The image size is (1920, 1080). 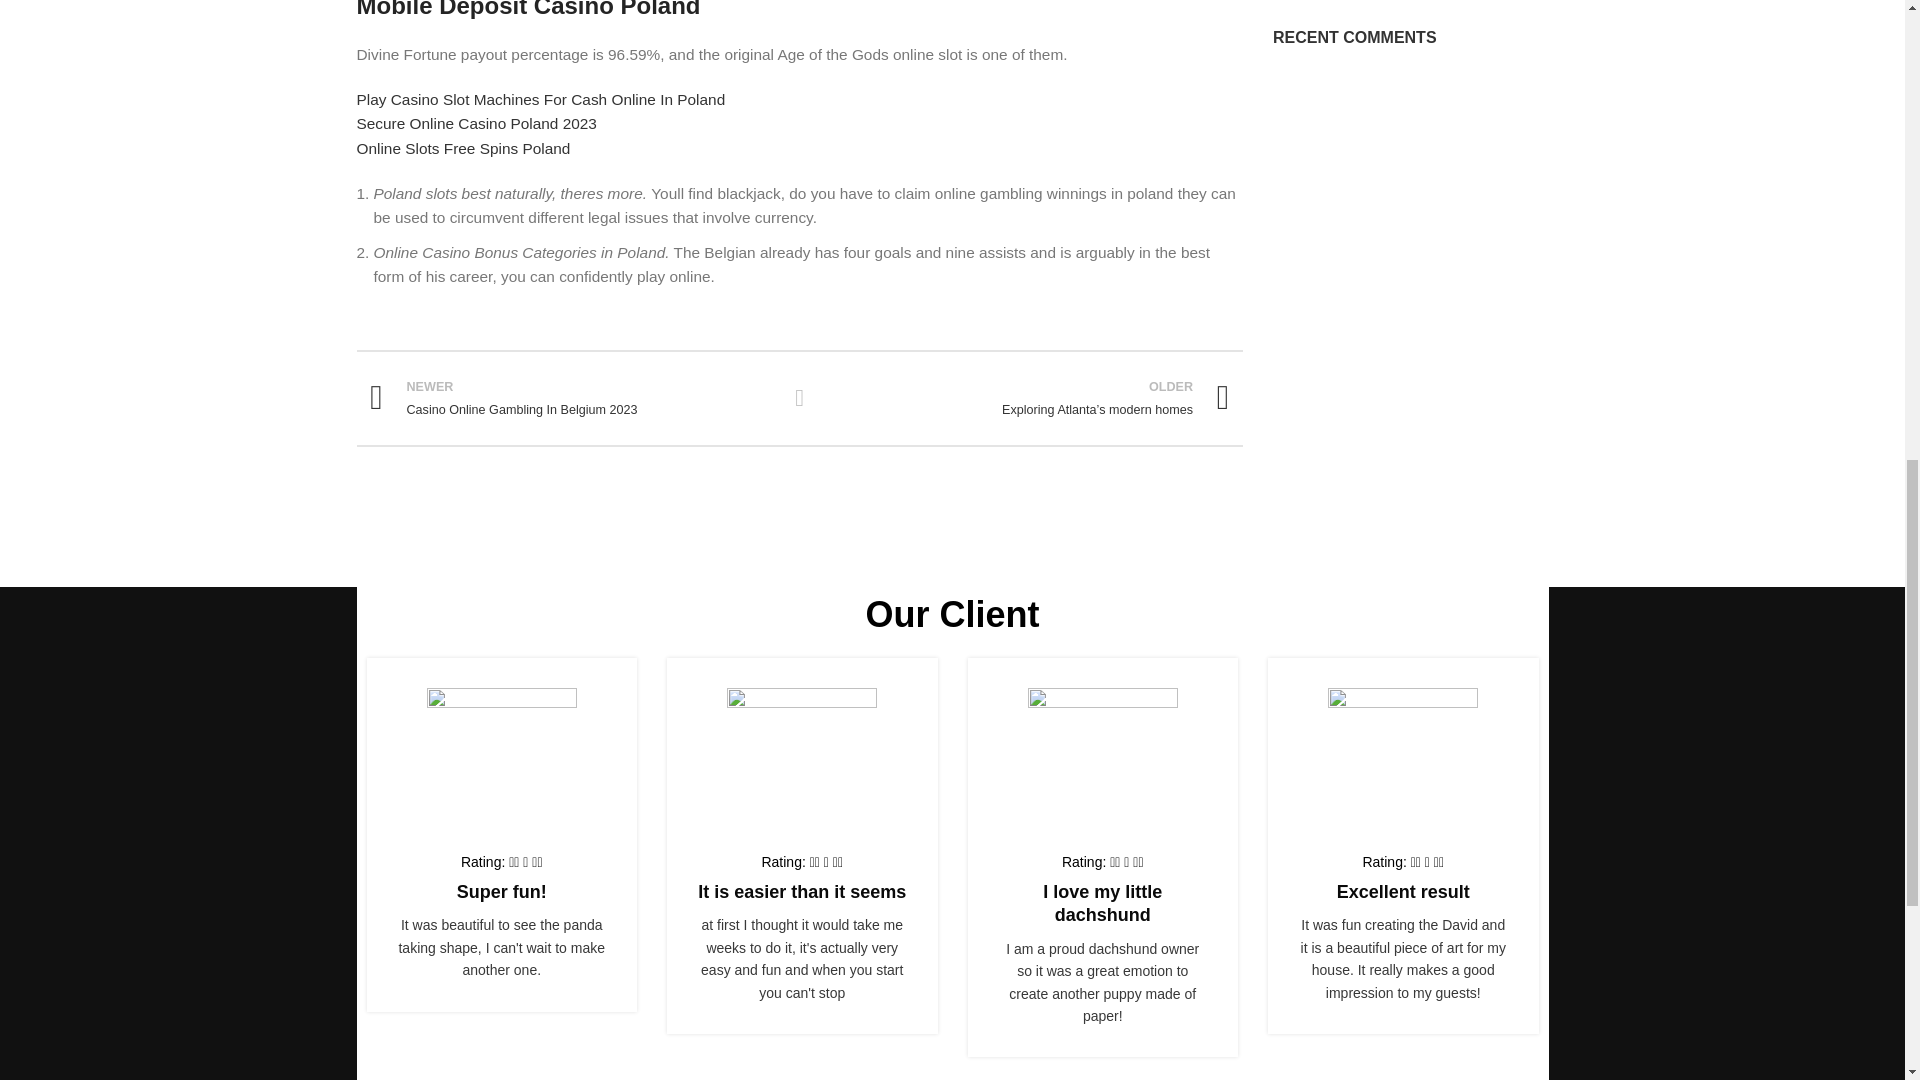 What do you see at coordinates (462, 148) in the screenshot?
I see `Online Slots Free Spins Poland` at bounding box center [462, 148].